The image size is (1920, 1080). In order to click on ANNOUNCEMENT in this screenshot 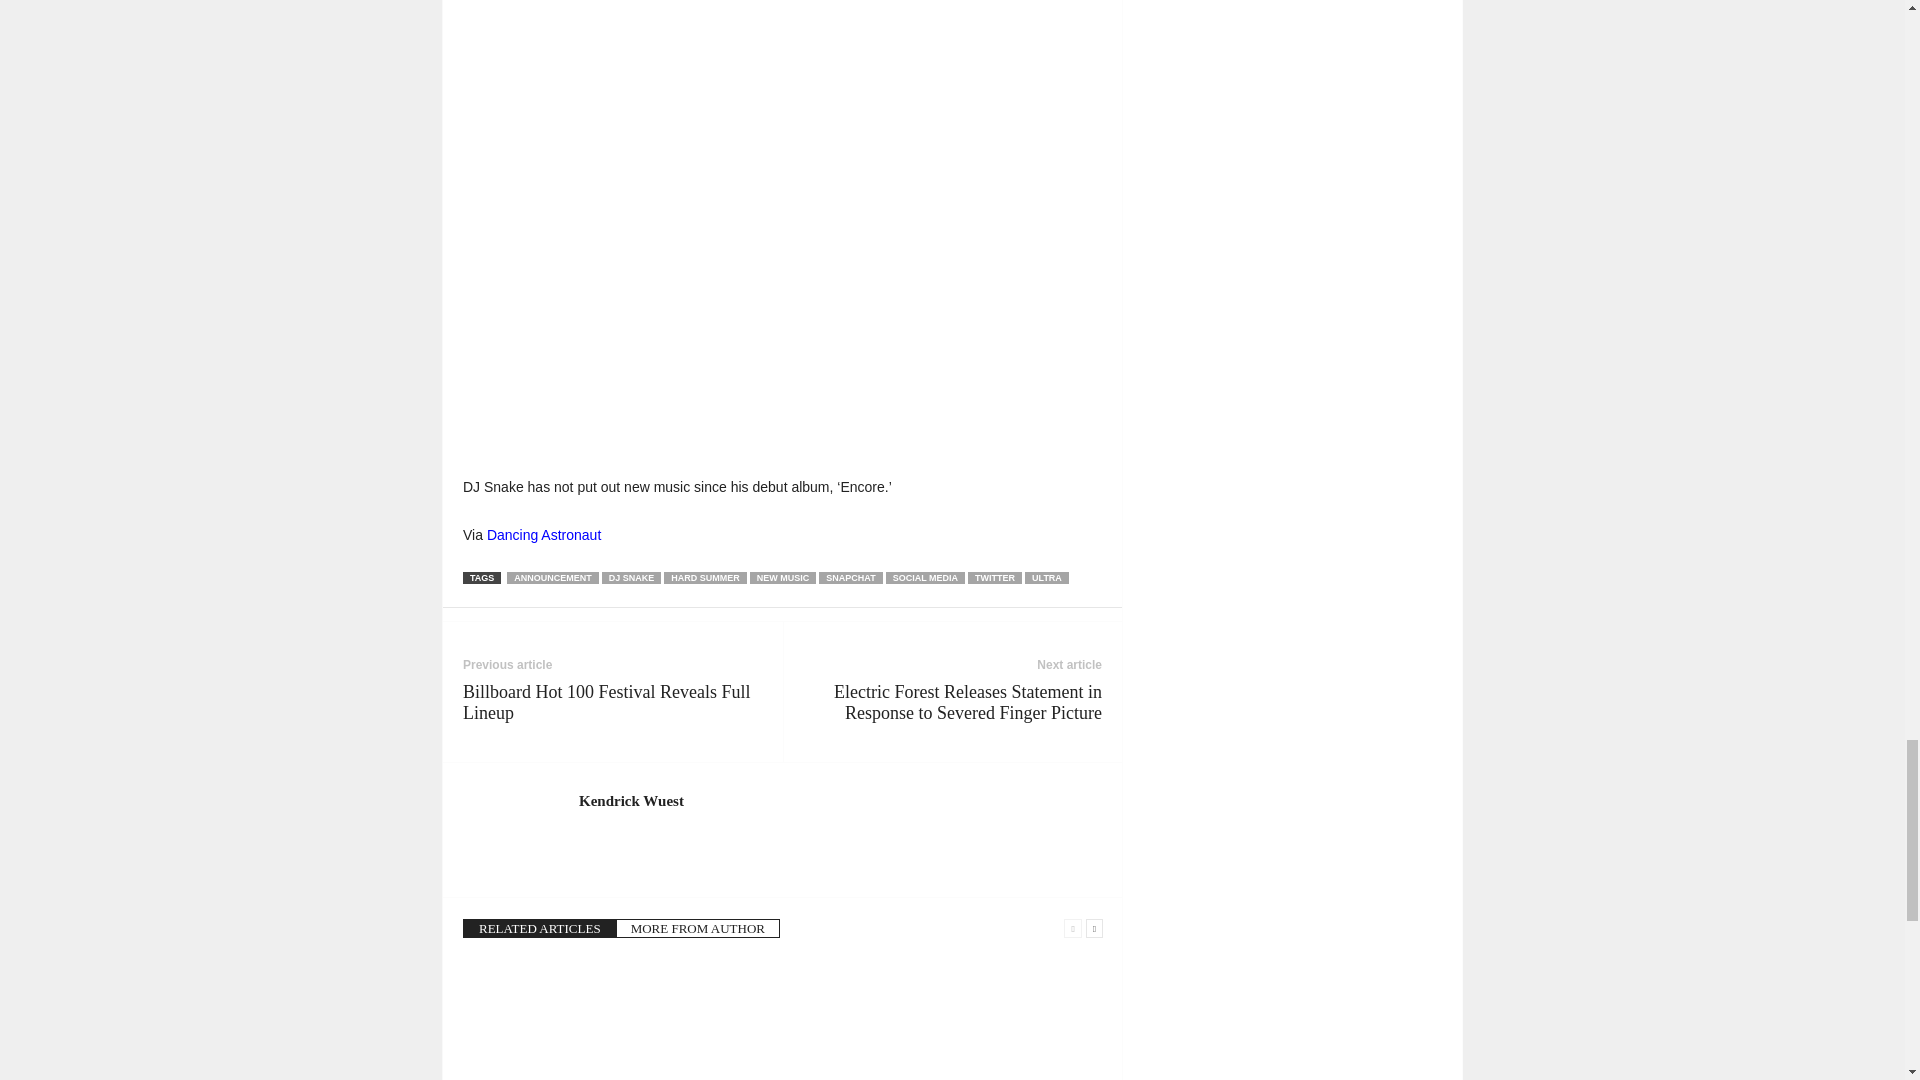, I will do `click(552, 578)`.